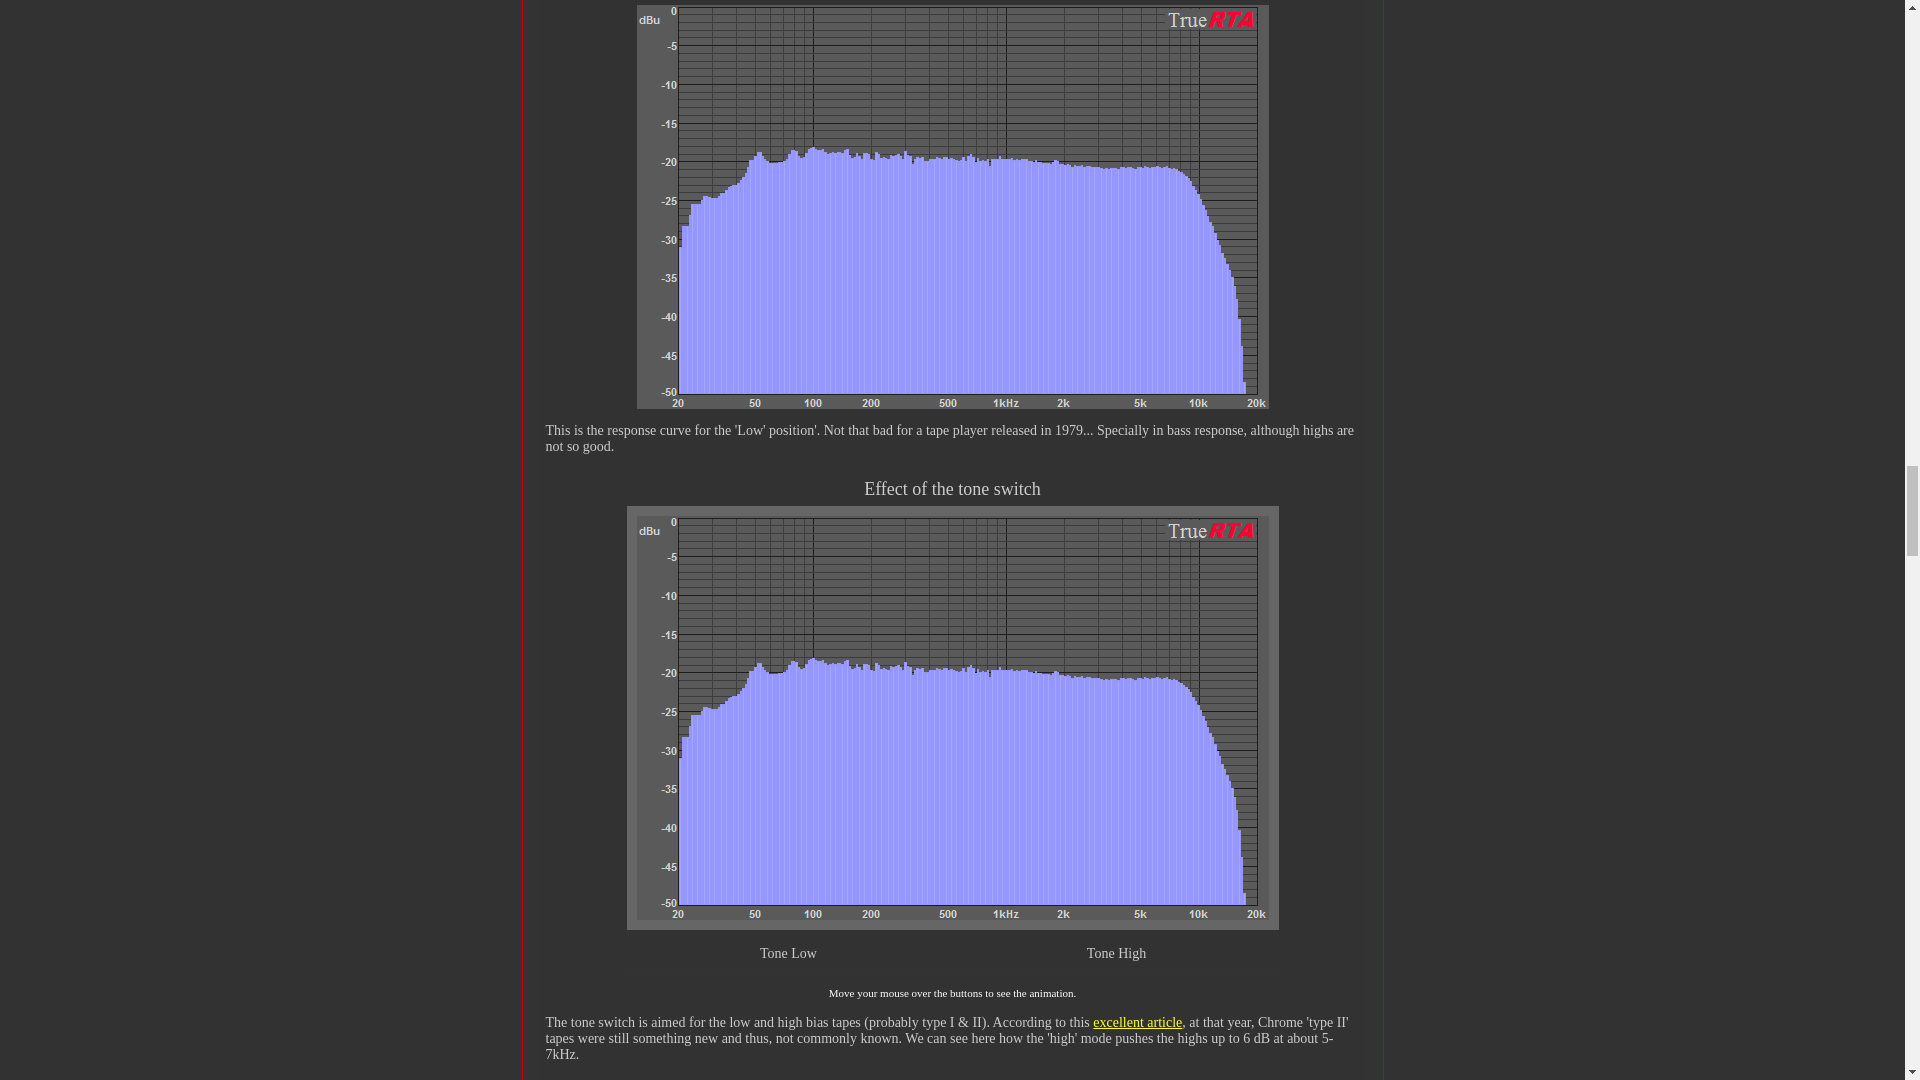  I want to click on excellent article, so click(1137, 1022).